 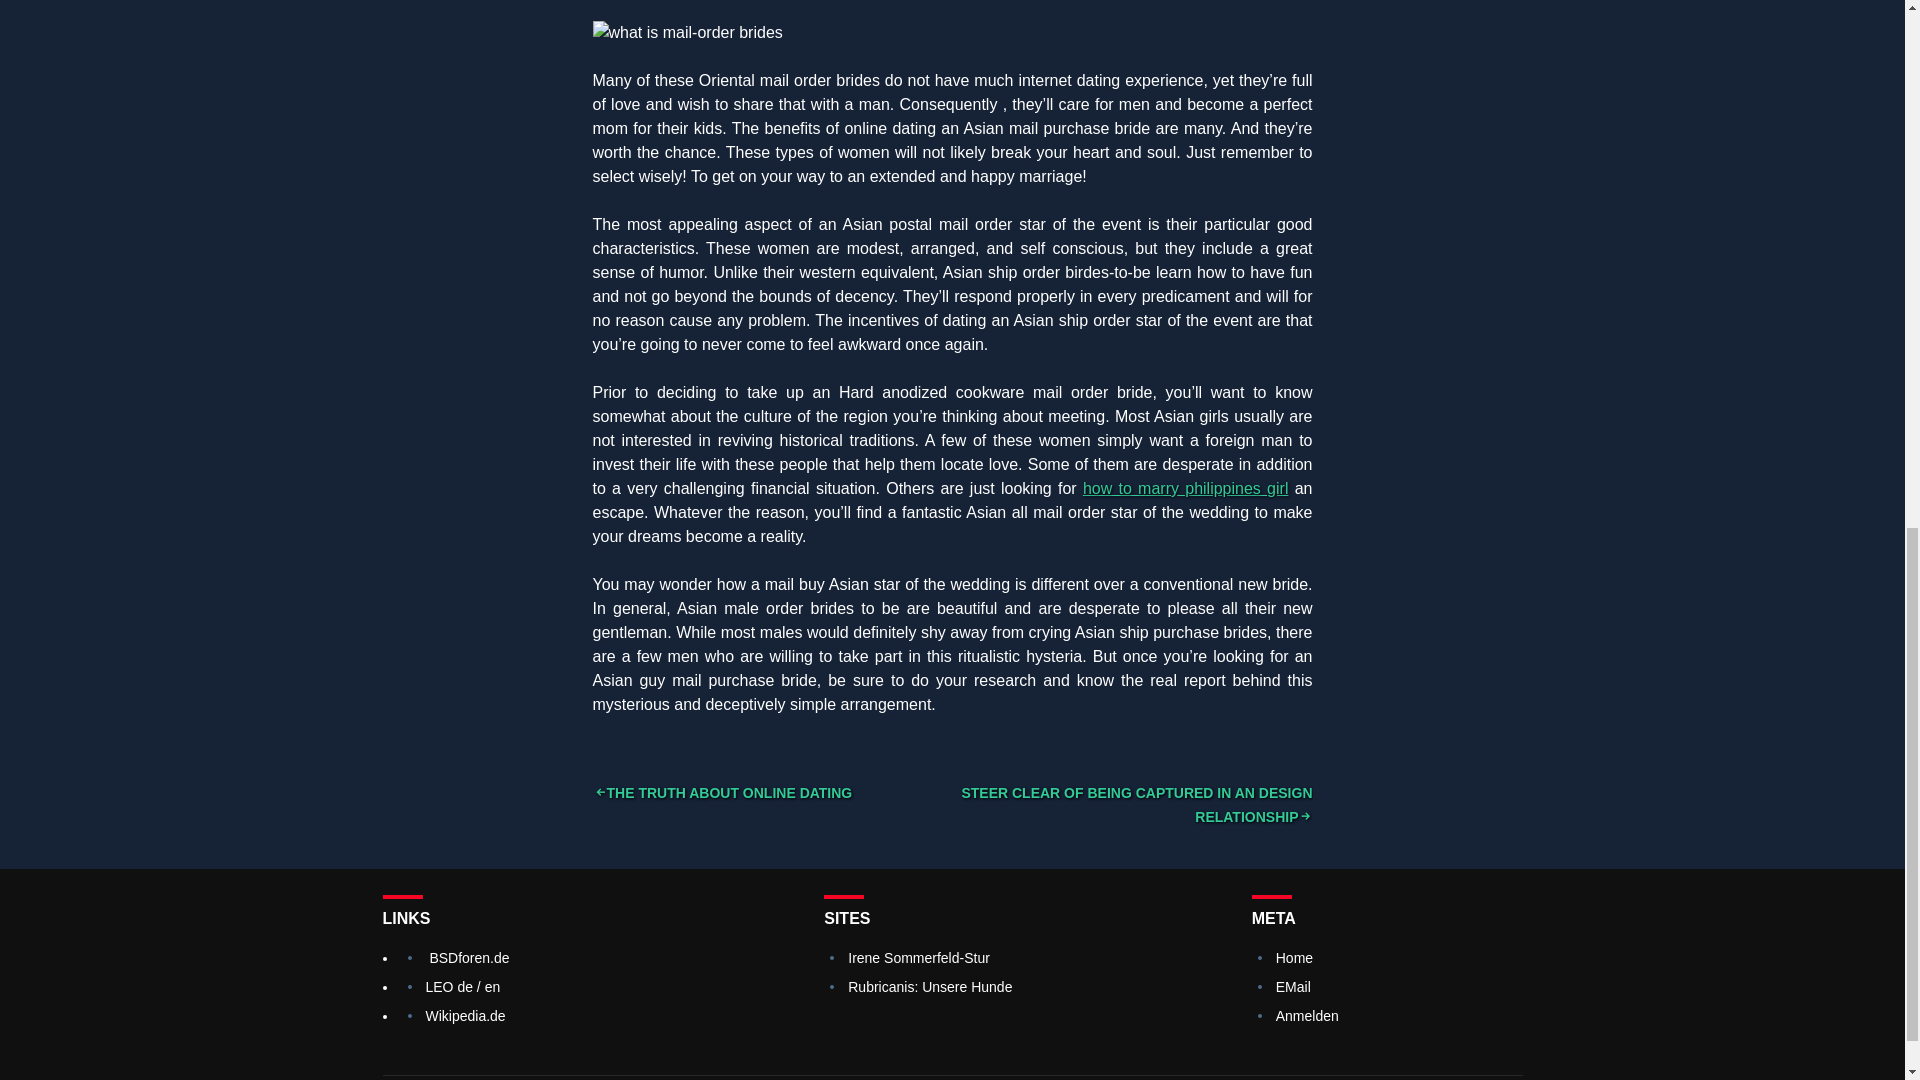 I want to click on STEER CLEAR OF BEING CAPTURED IN AN DESIGN RELATIONSHIP, so click(x=1136, y=805).